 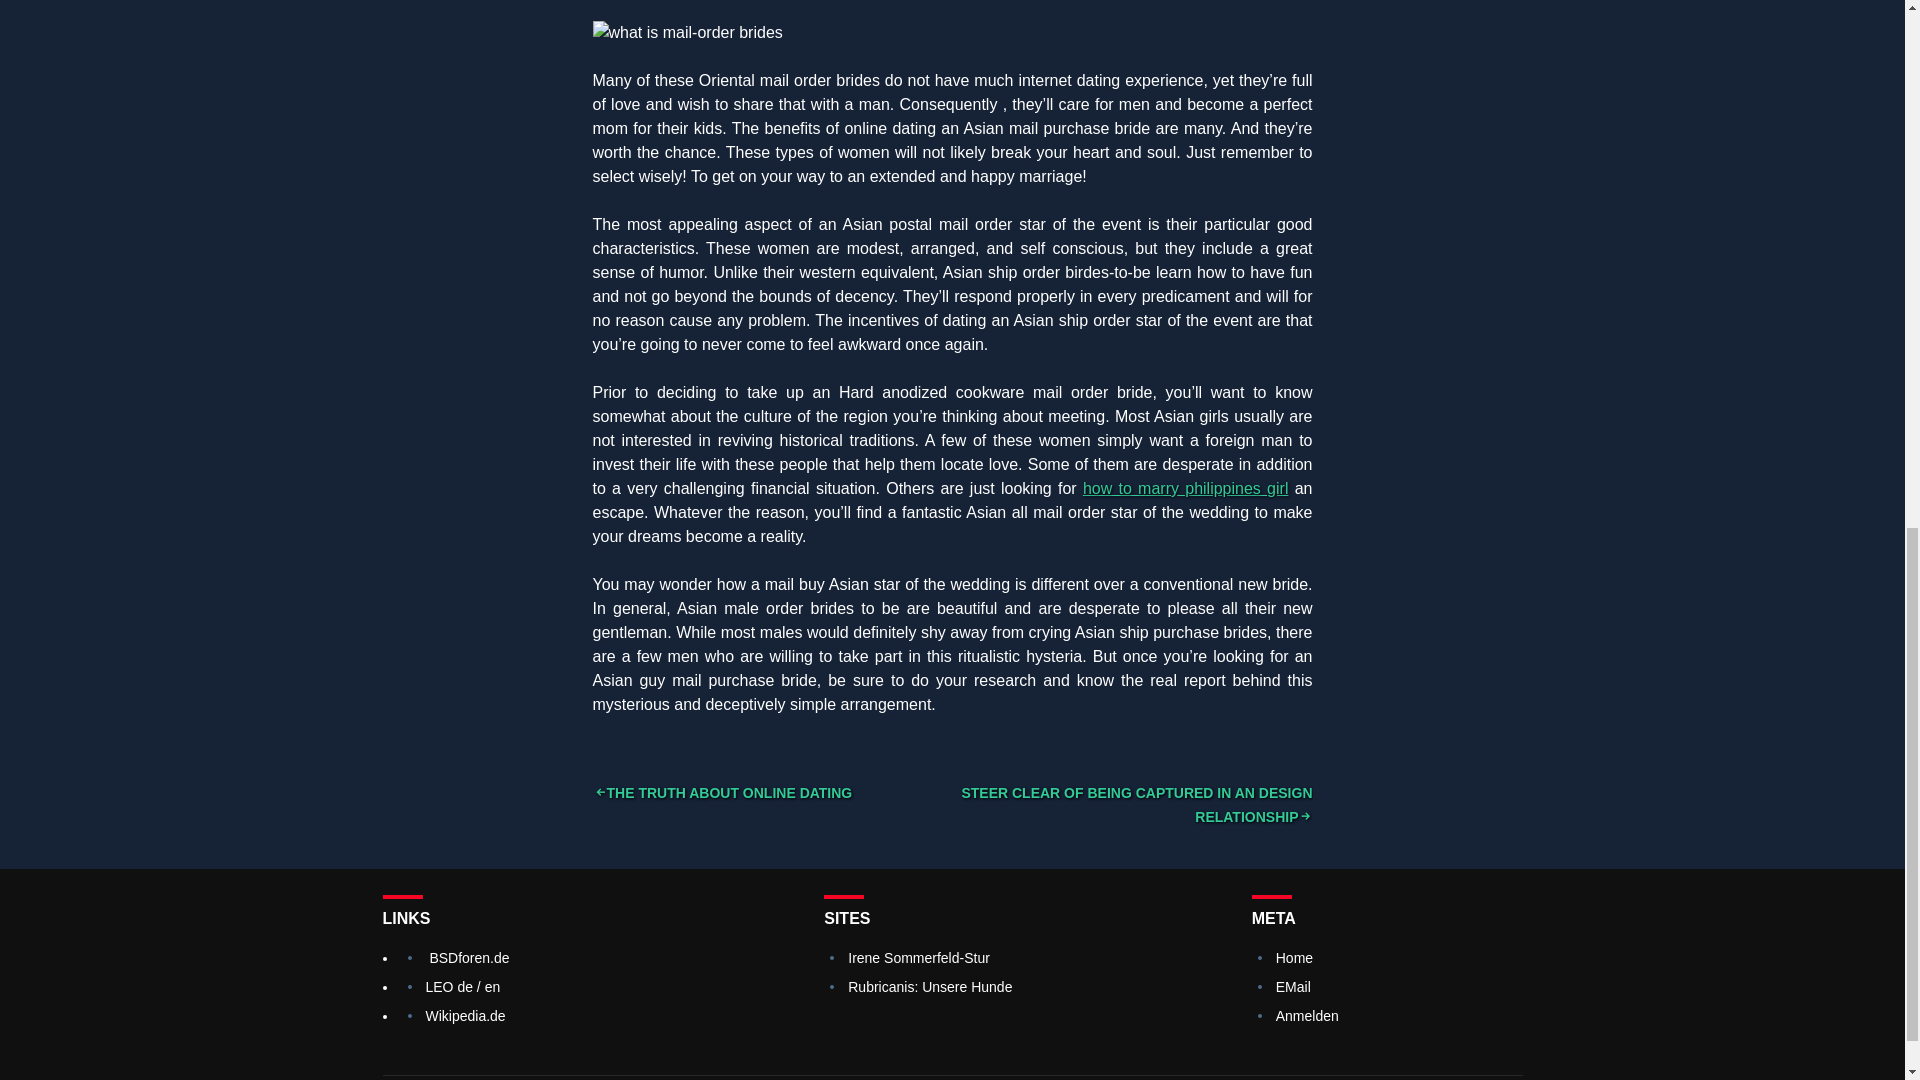 I want to click on STEER CLEAR OF BEING CAPTURED IN AN DESIGN RELATIONSHIP, so click(x=1136, y=805).